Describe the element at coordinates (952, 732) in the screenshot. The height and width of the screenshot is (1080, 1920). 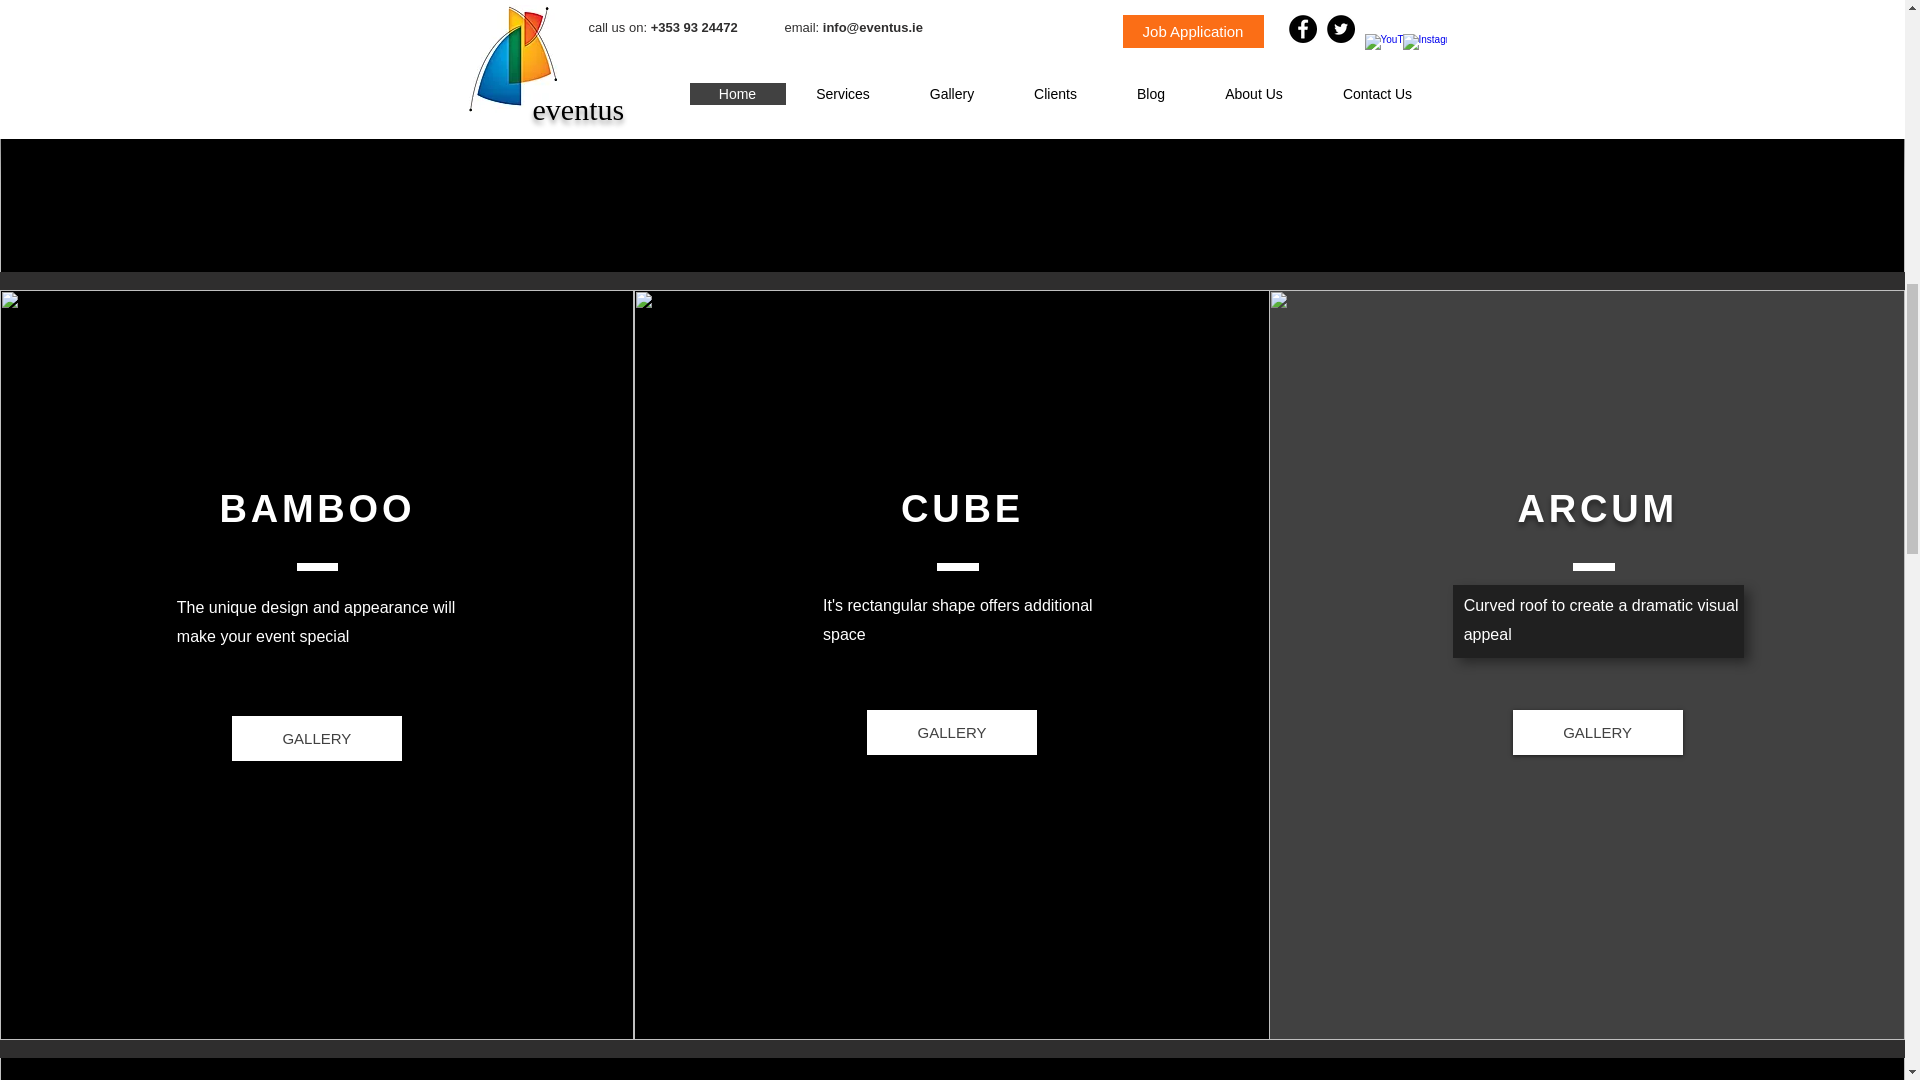
I see `GALLERY` at that location.